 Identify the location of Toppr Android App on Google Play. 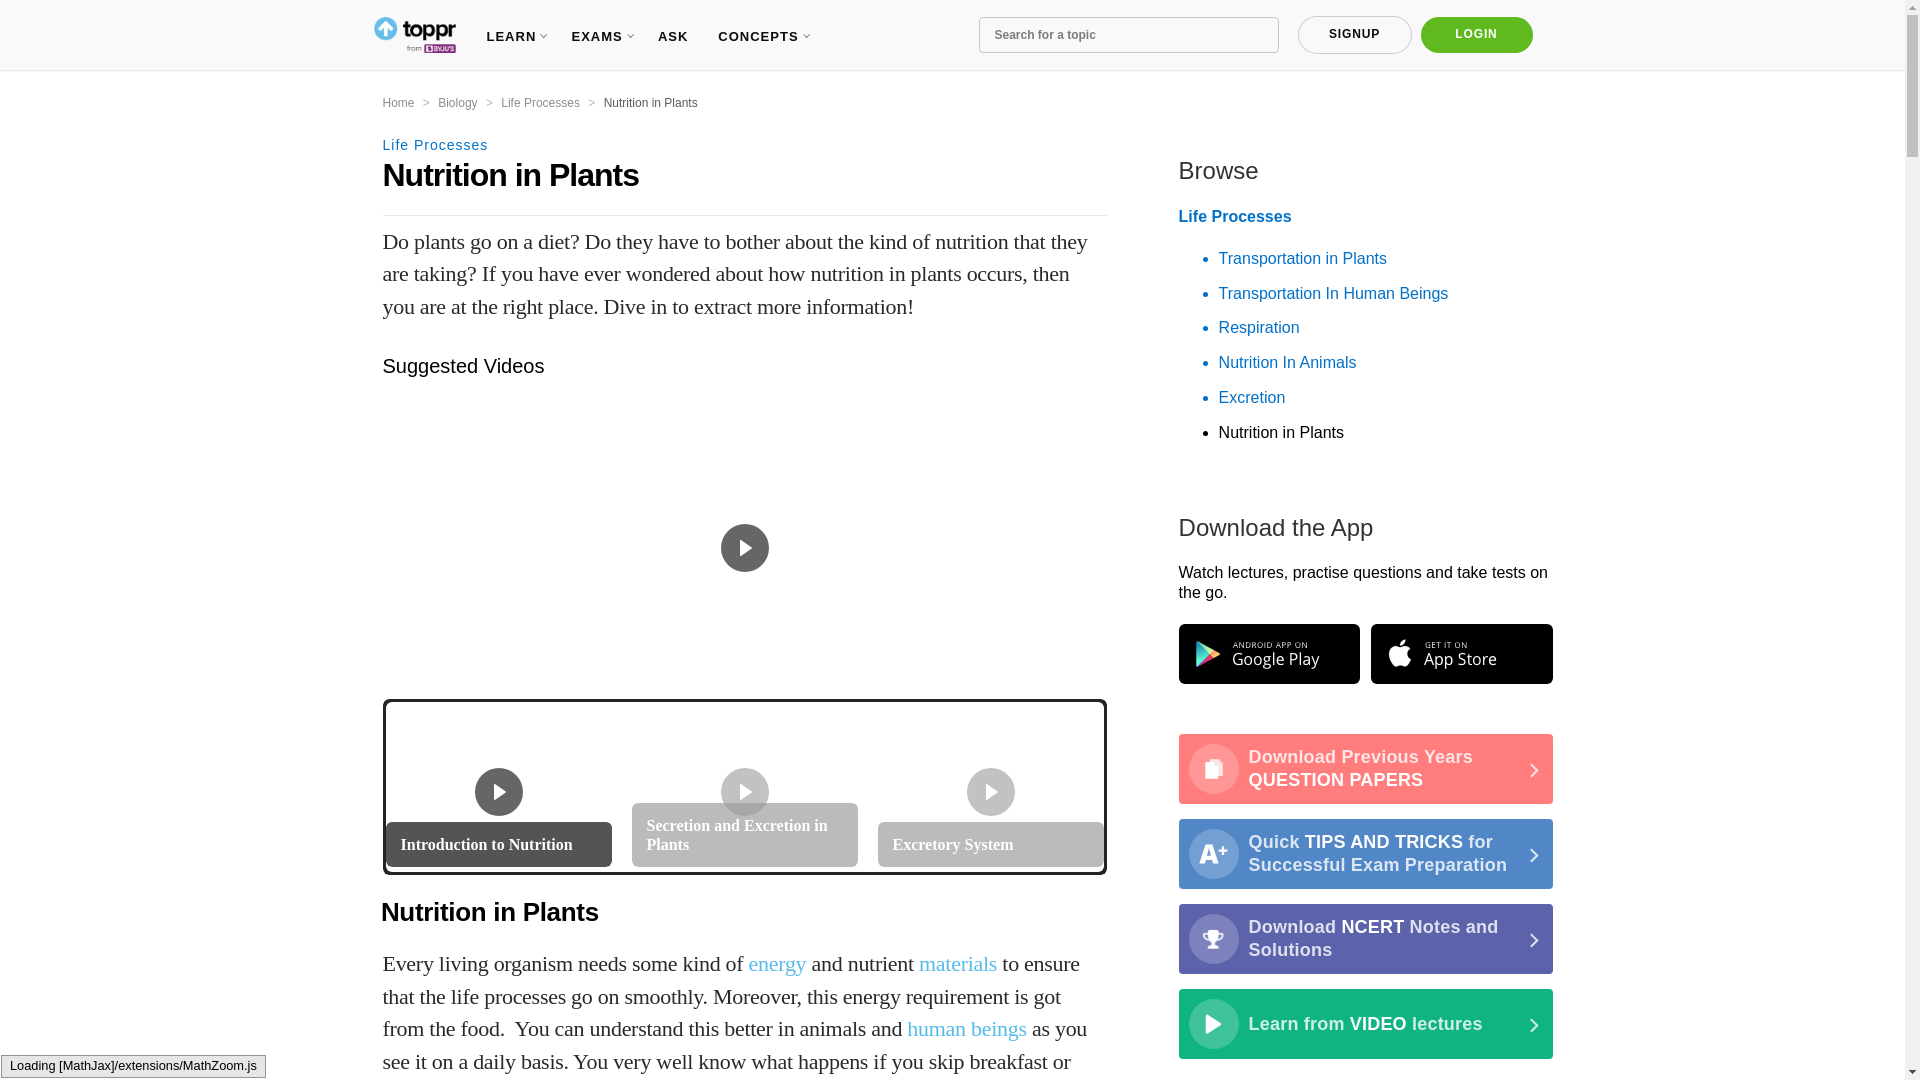
(1268, 654).